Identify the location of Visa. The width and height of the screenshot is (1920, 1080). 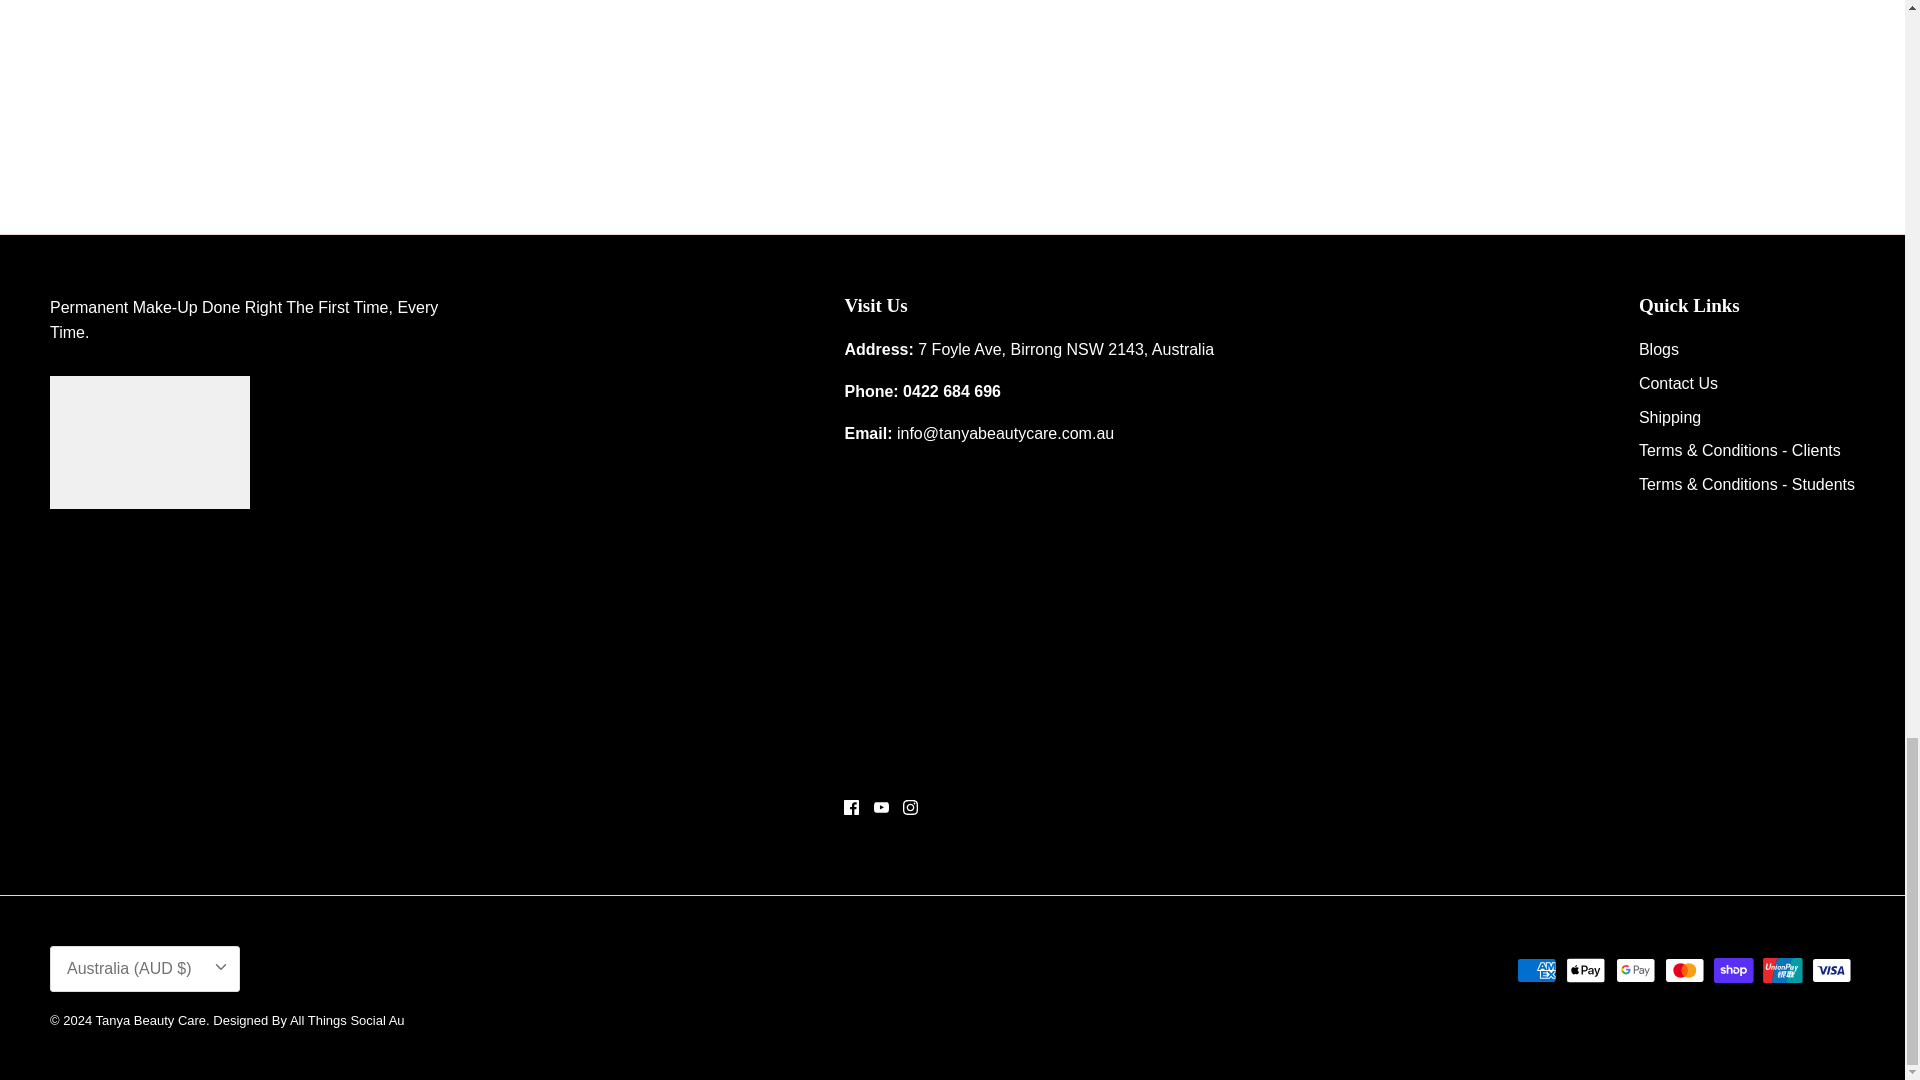
(1831, 970).